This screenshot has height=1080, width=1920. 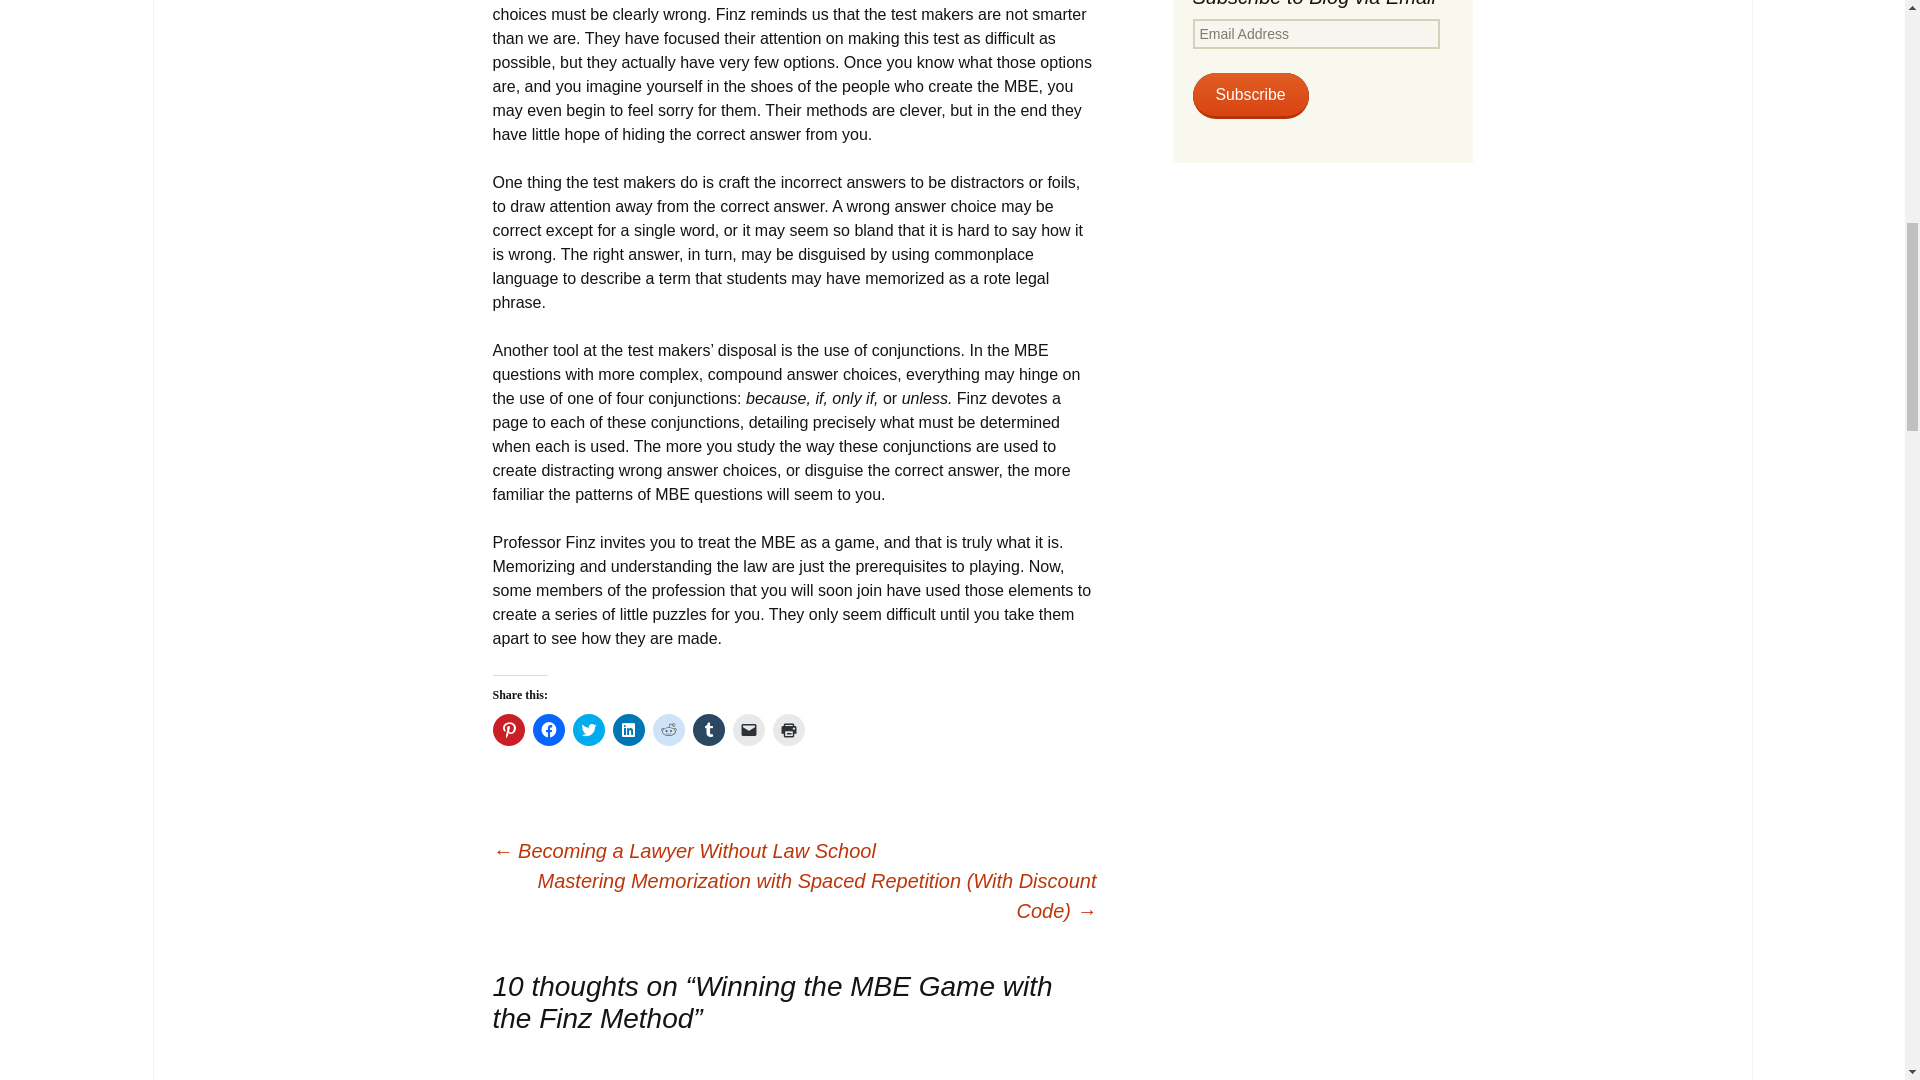 What do you see at coordinates (748, 730) in the screenshot?
I see `Click to email a link to a friend` at bounding box center [748, 730].